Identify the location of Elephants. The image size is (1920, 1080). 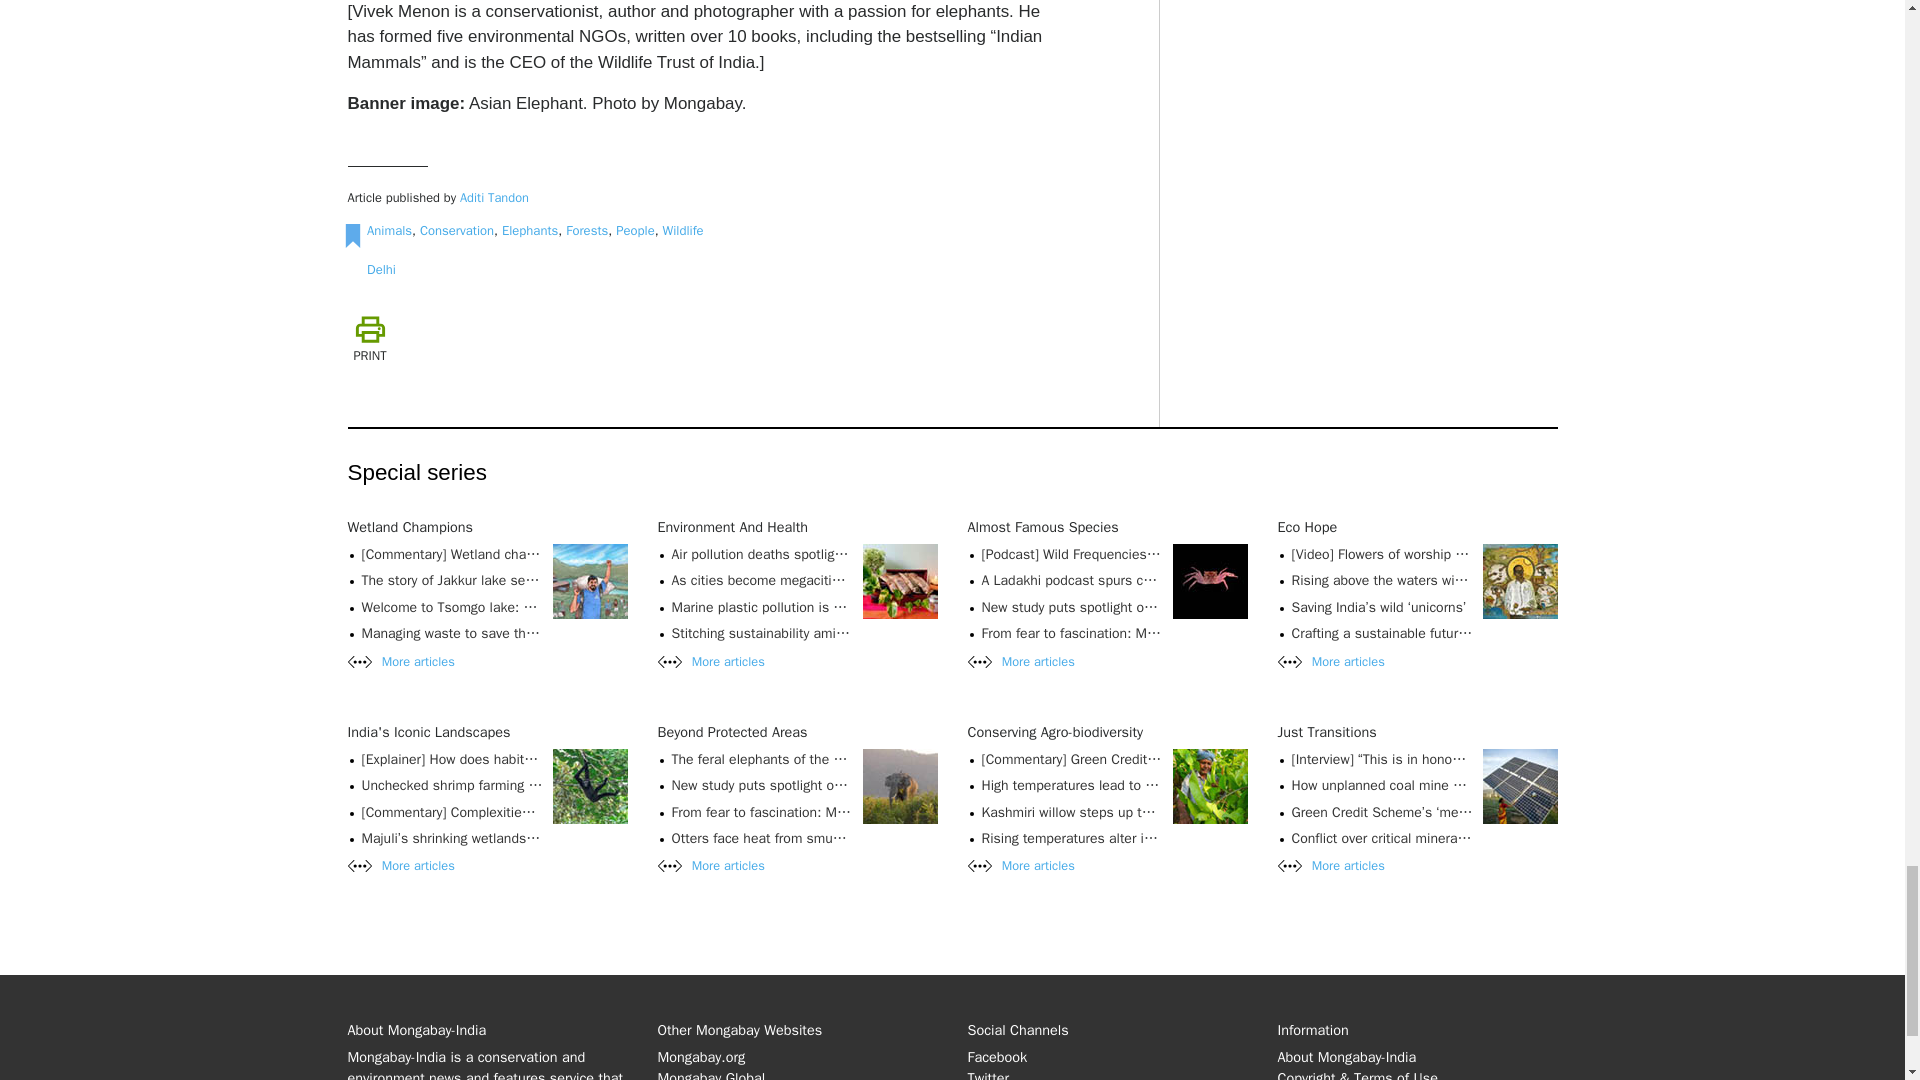
(530, 230).